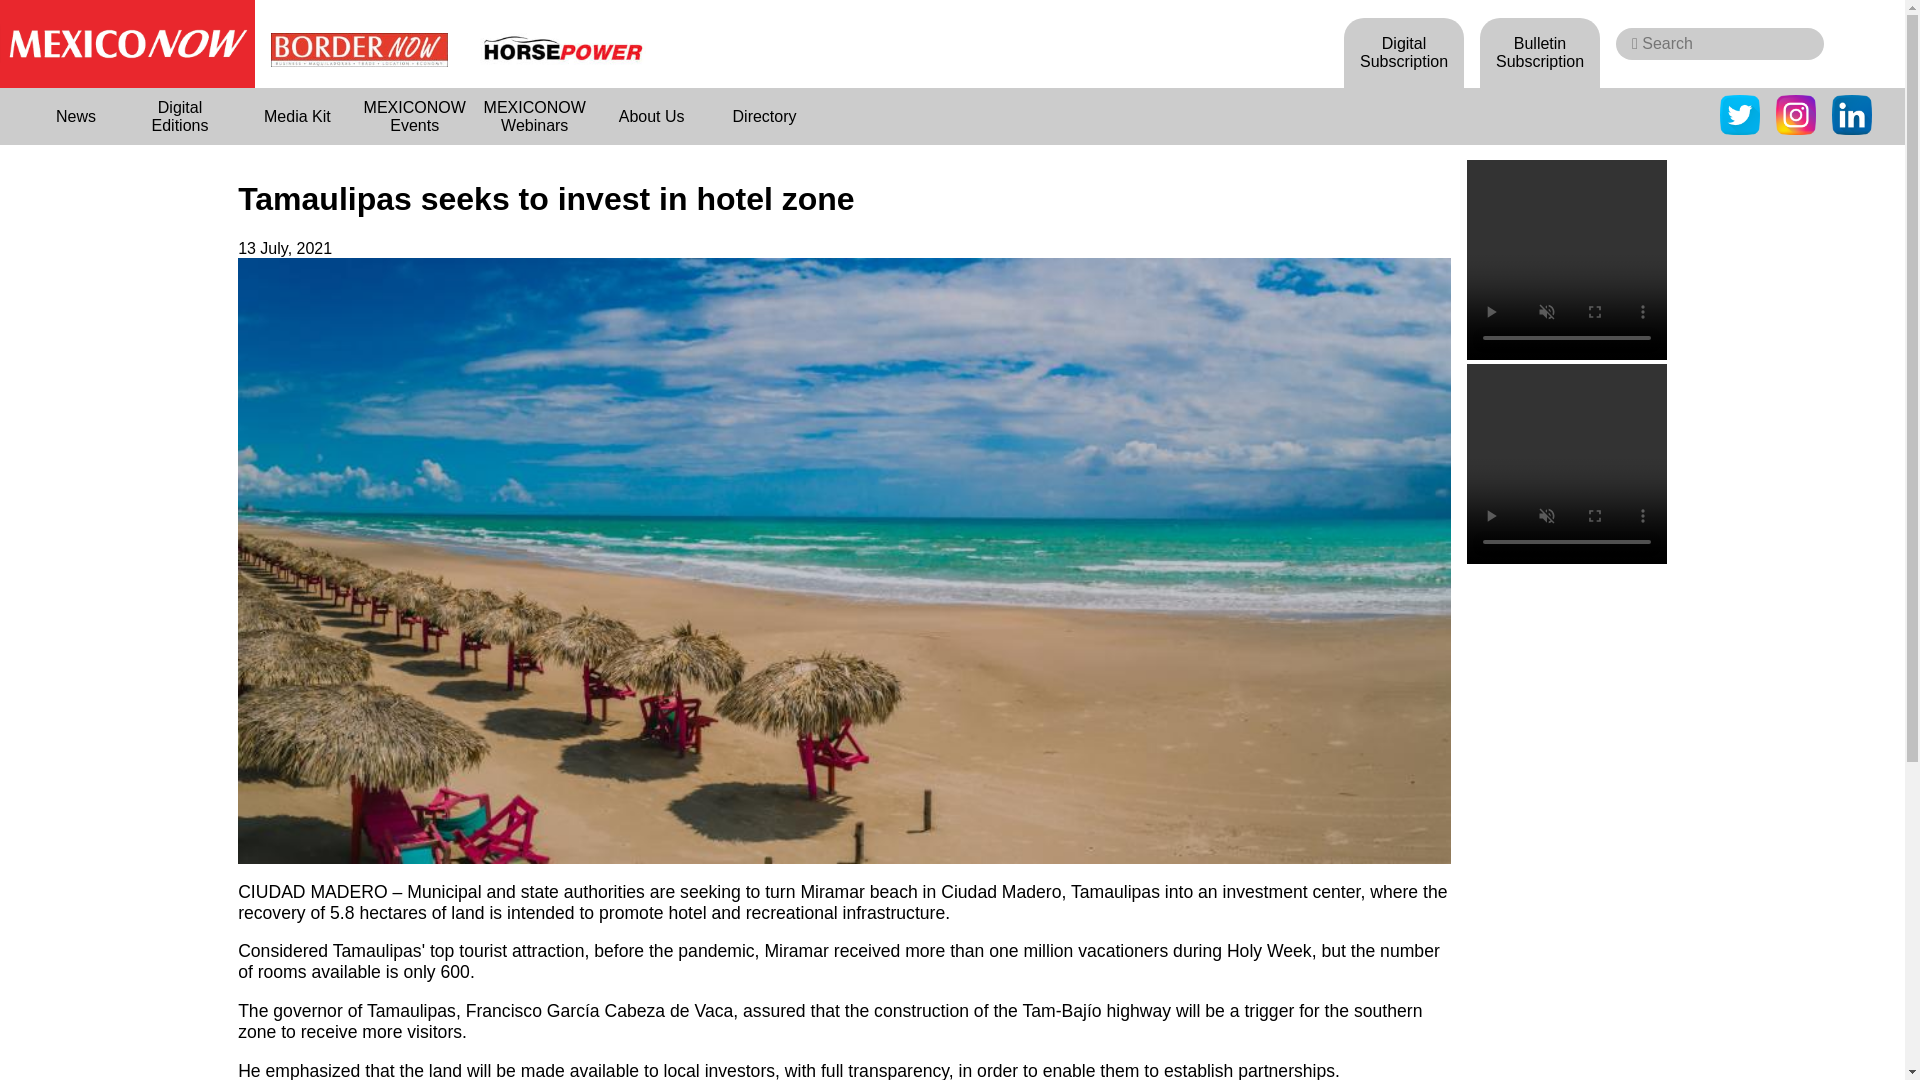 This screenshot has width=1920, height=1080. Describe the element at coordinates (76, 116) in the screenshot. I see `News` at that location.